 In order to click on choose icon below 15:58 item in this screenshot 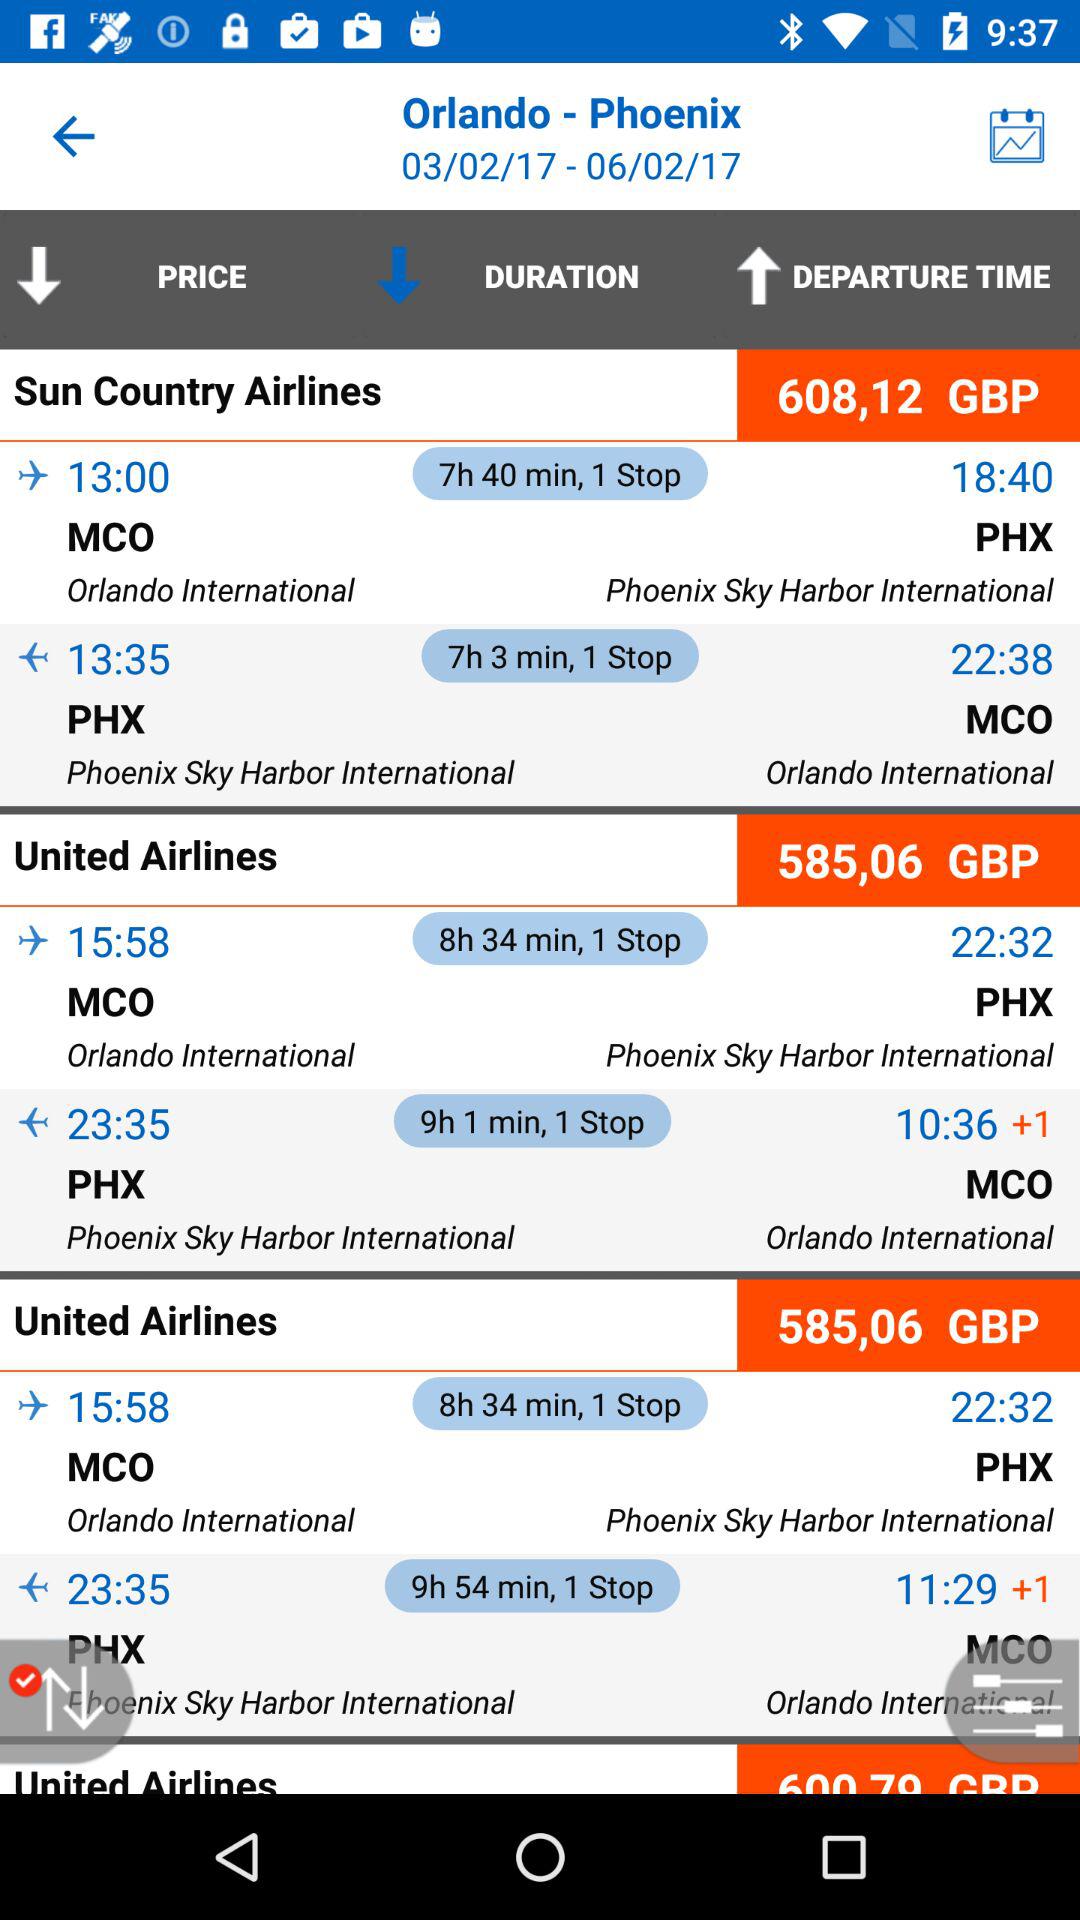, I will do `click(33, 1440)`.